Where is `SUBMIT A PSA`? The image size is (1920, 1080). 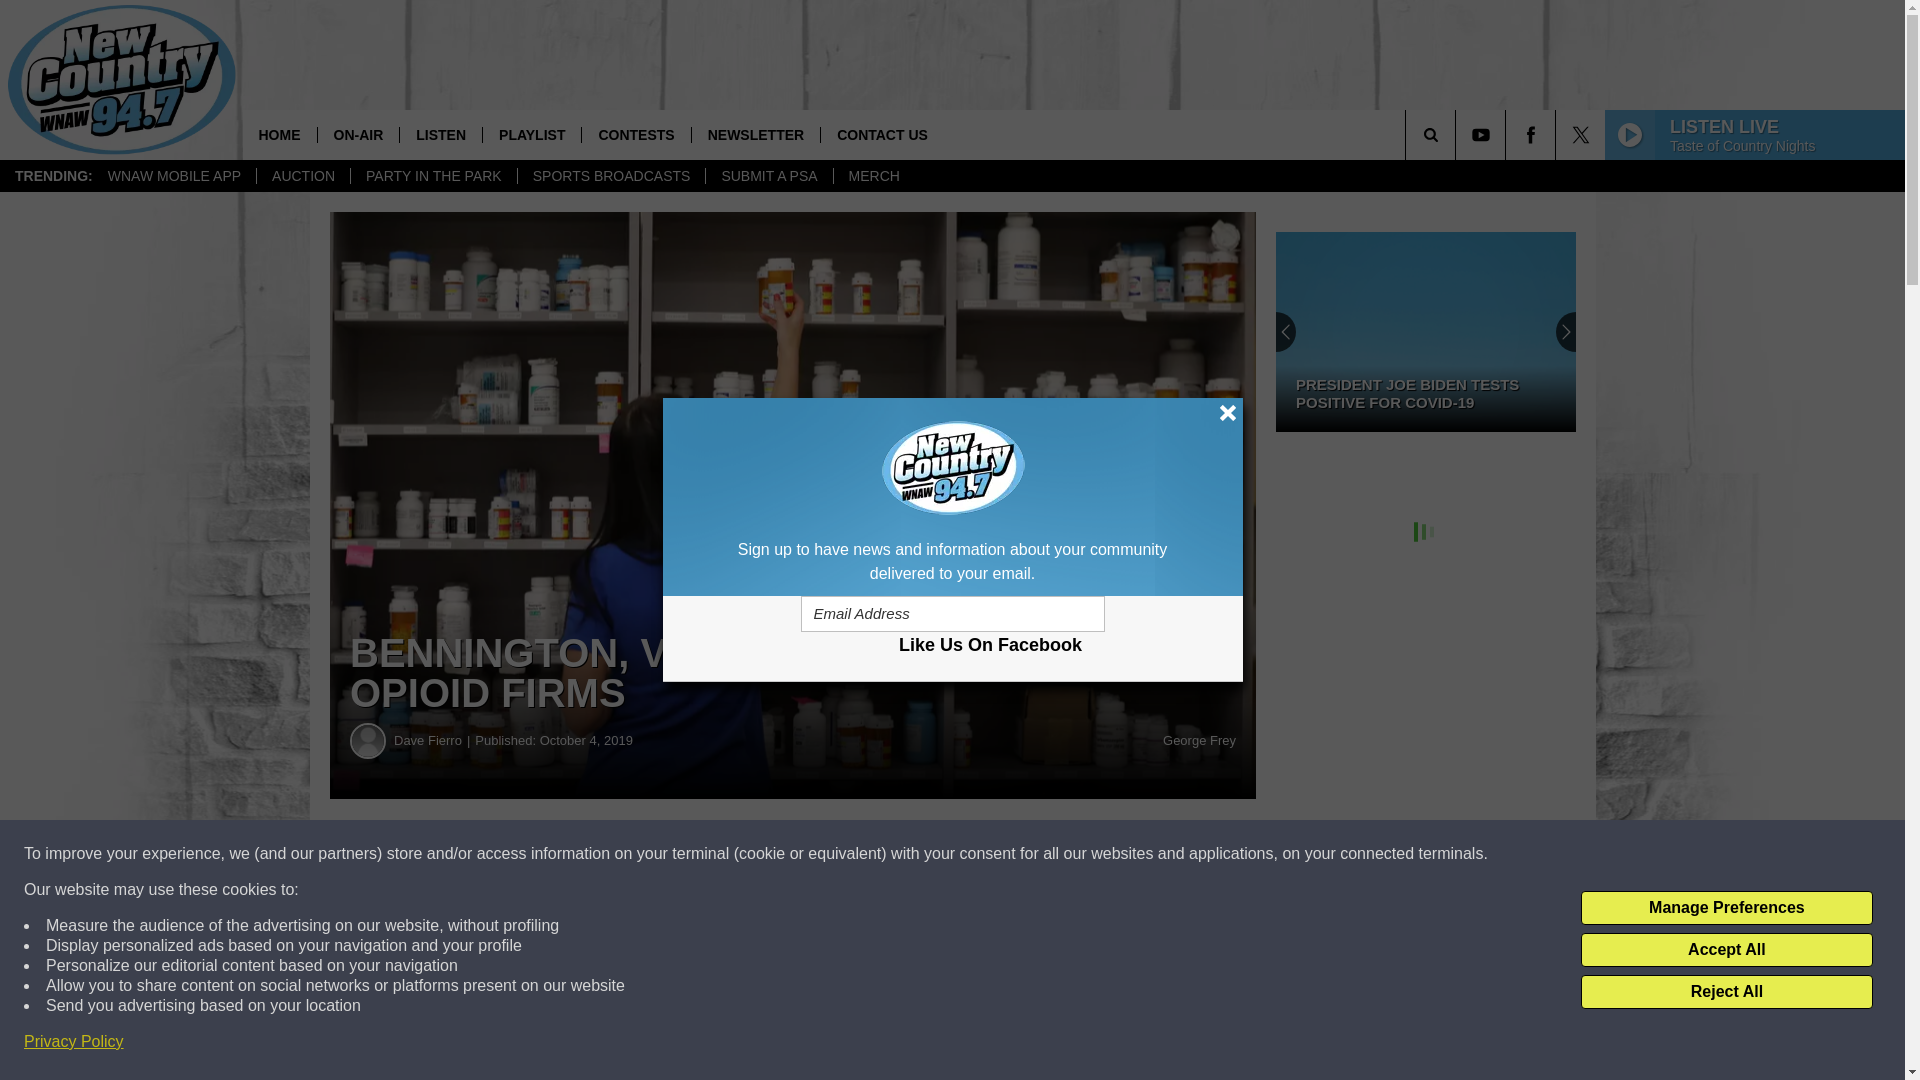 SUBMIT A PSA is located at coordinates (768, 176).